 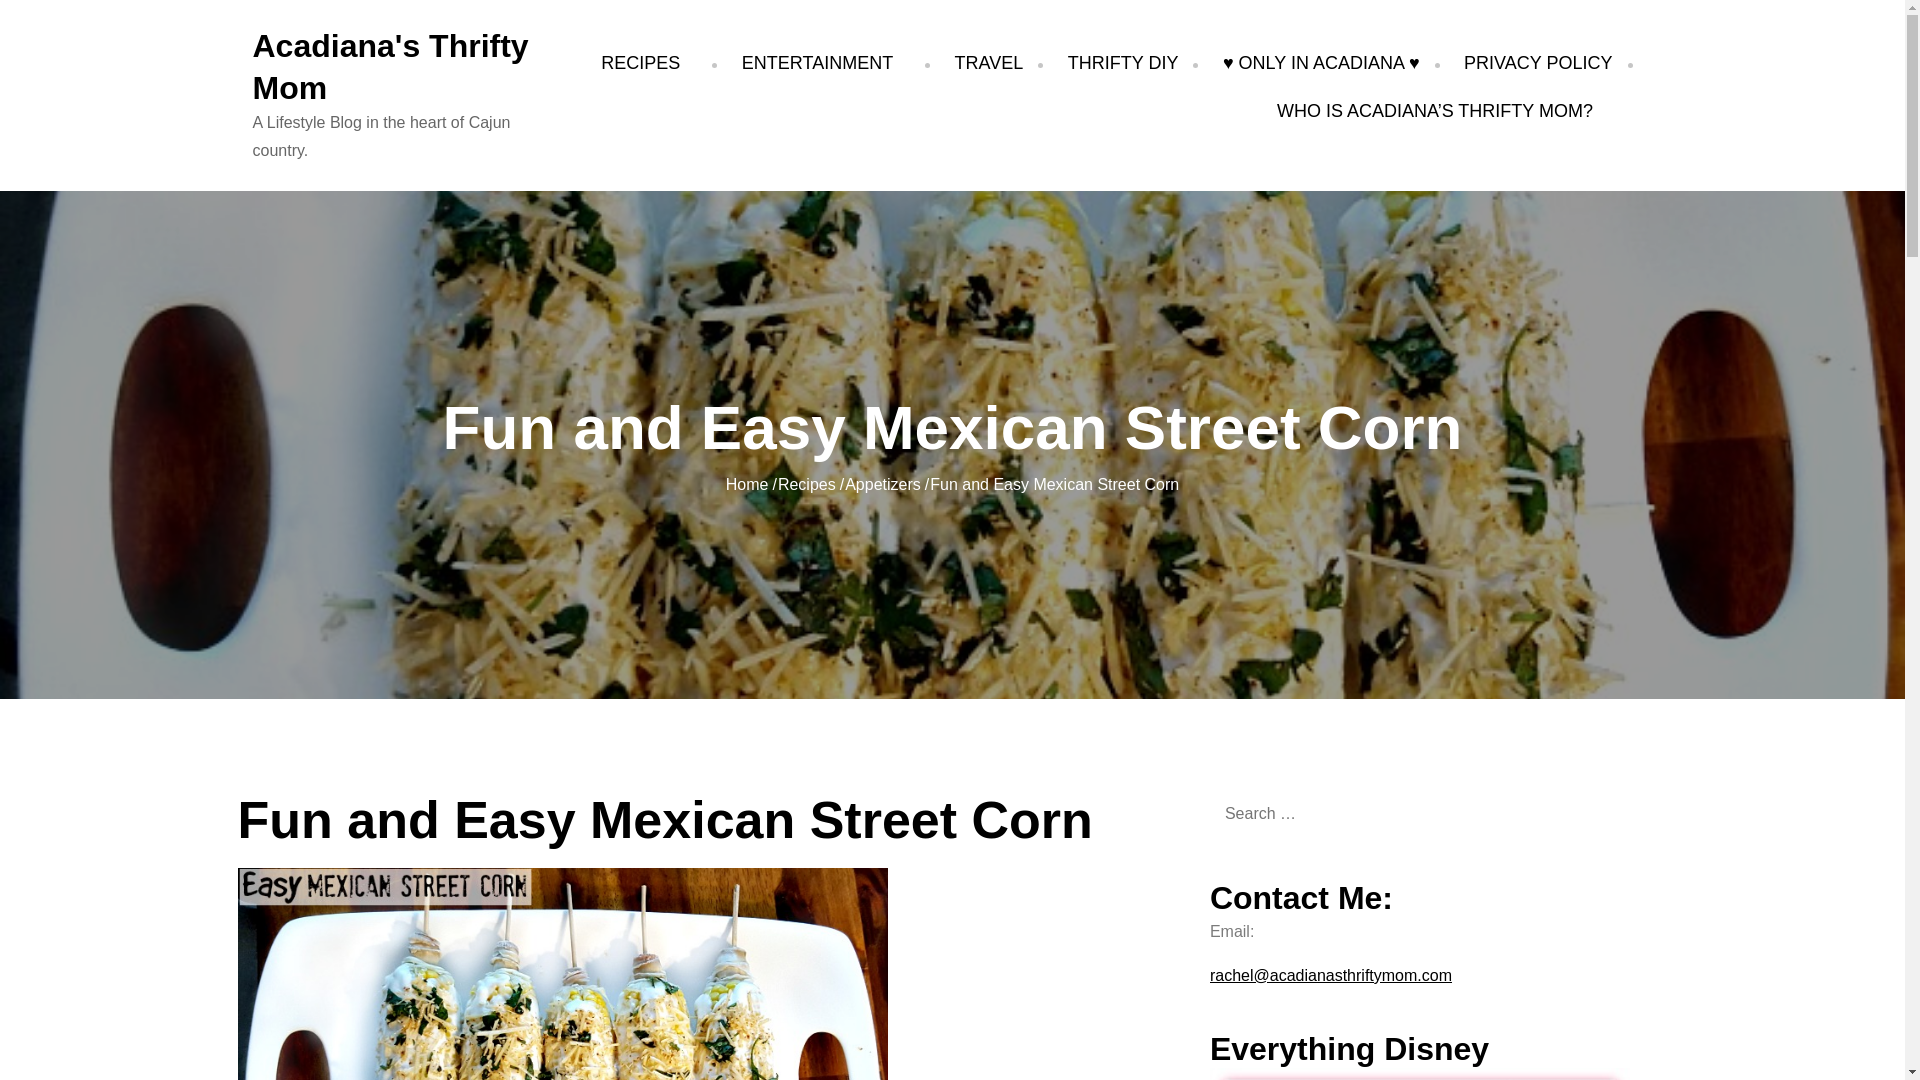 I want to click on PRIVACY POLICY, so click(x=1538, y=62).